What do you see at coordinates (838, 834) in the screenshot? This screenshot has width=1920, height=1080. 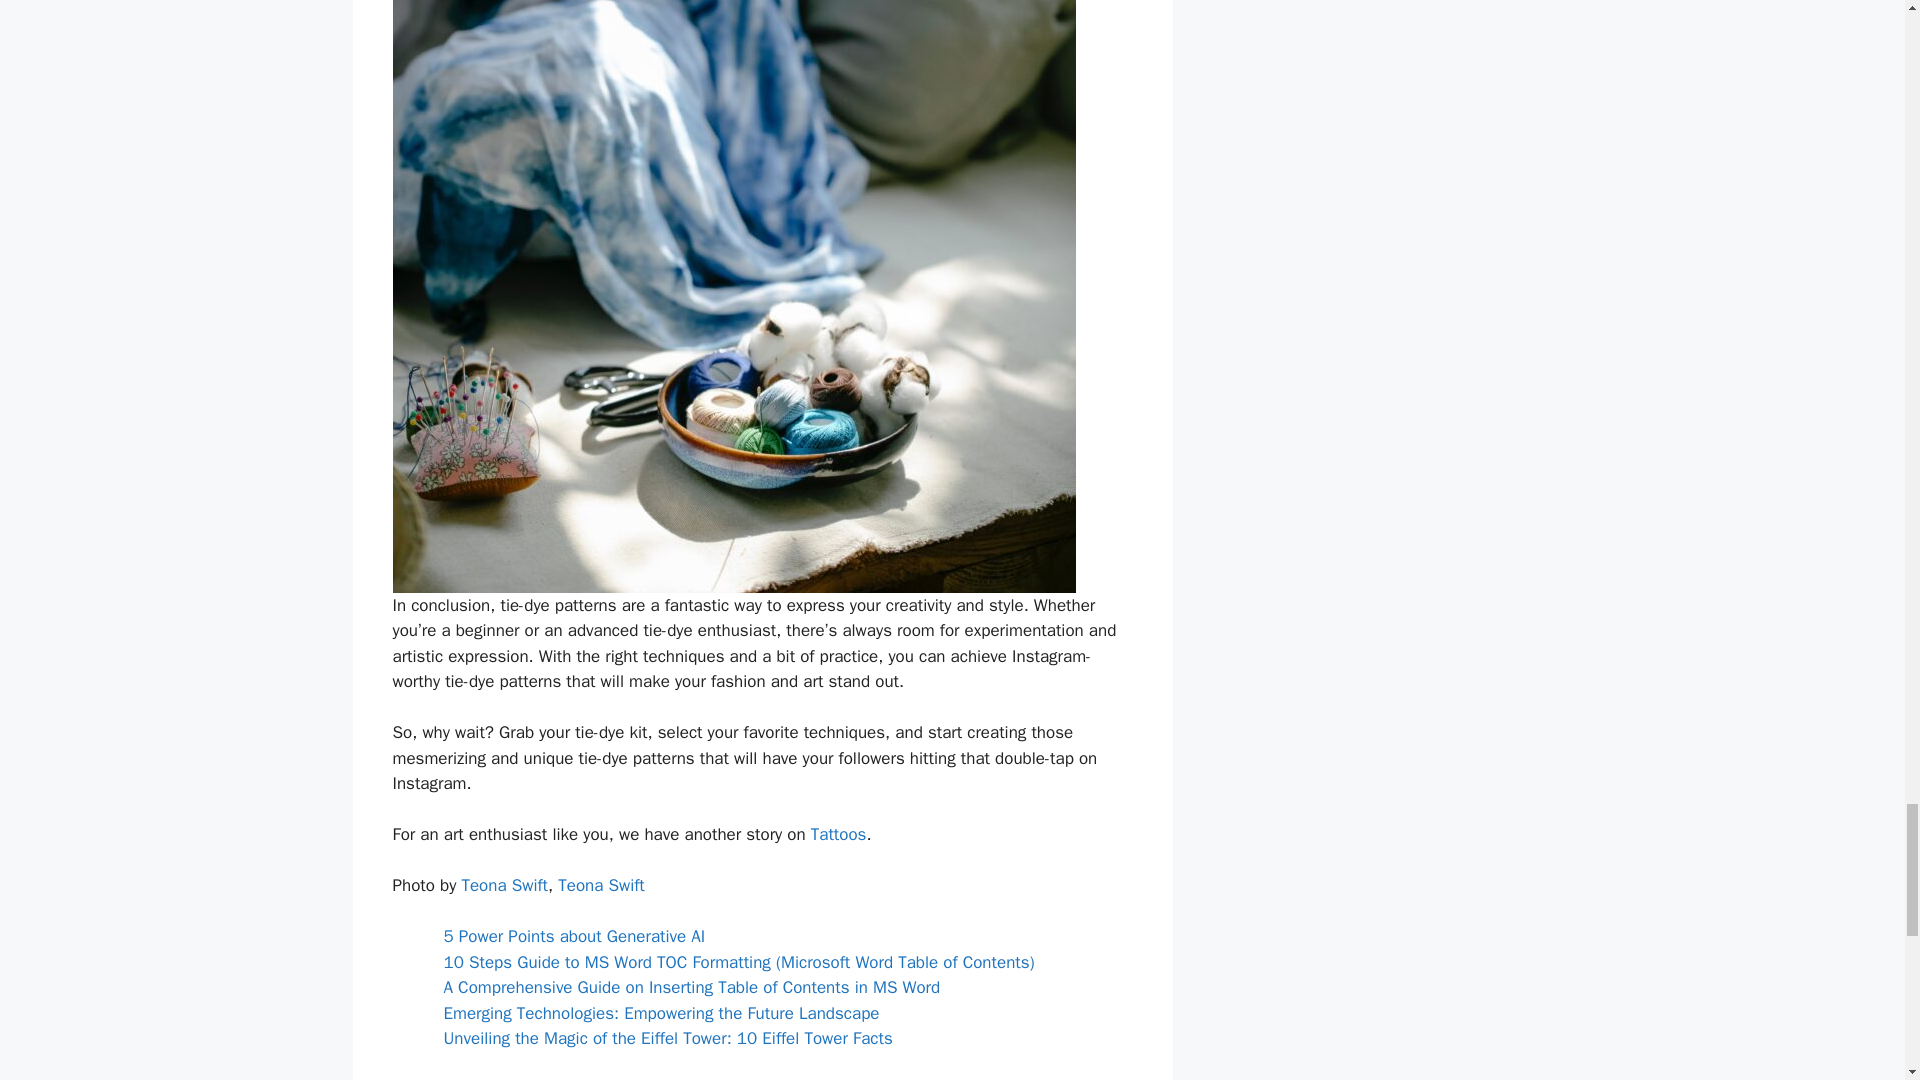 I see `Tattoos` at bounding box center [838, 834].